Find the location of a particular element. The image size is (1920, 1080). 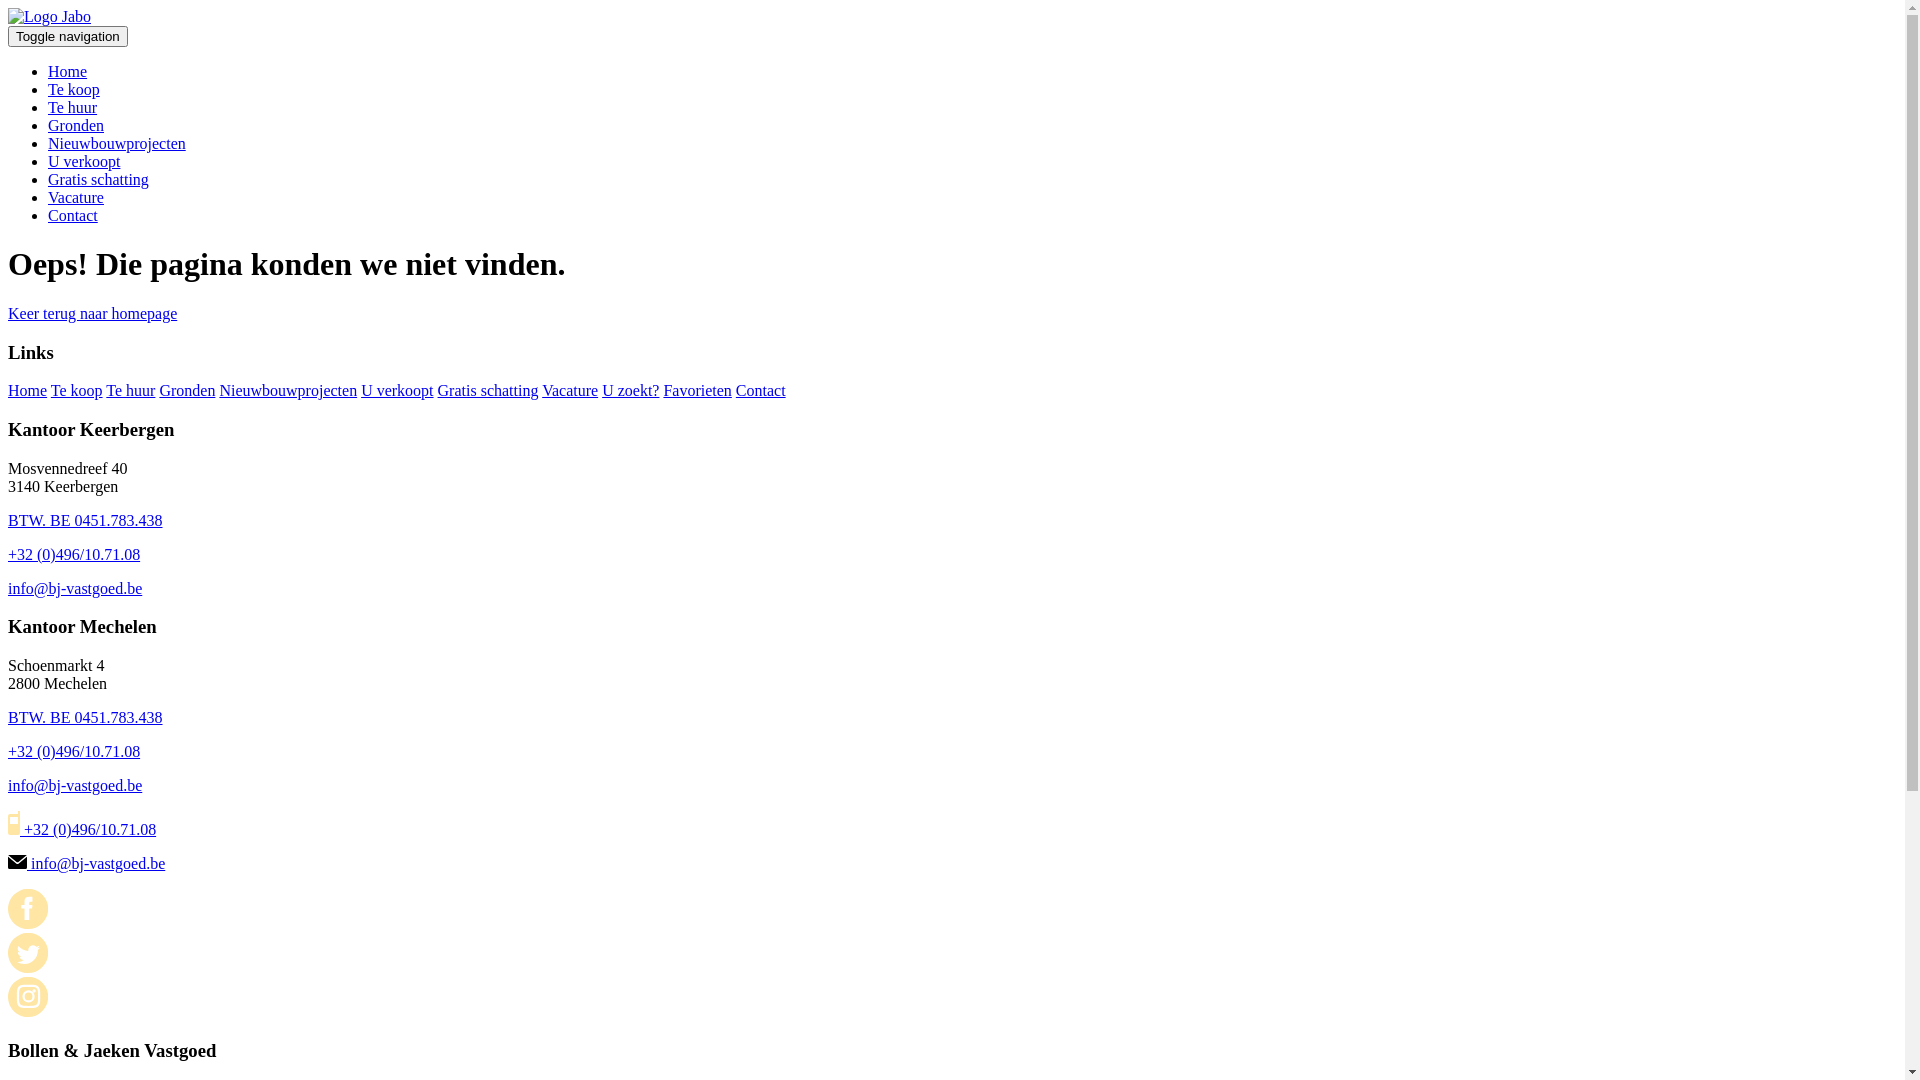

U verkoopt is located at coordinates (397, 390).